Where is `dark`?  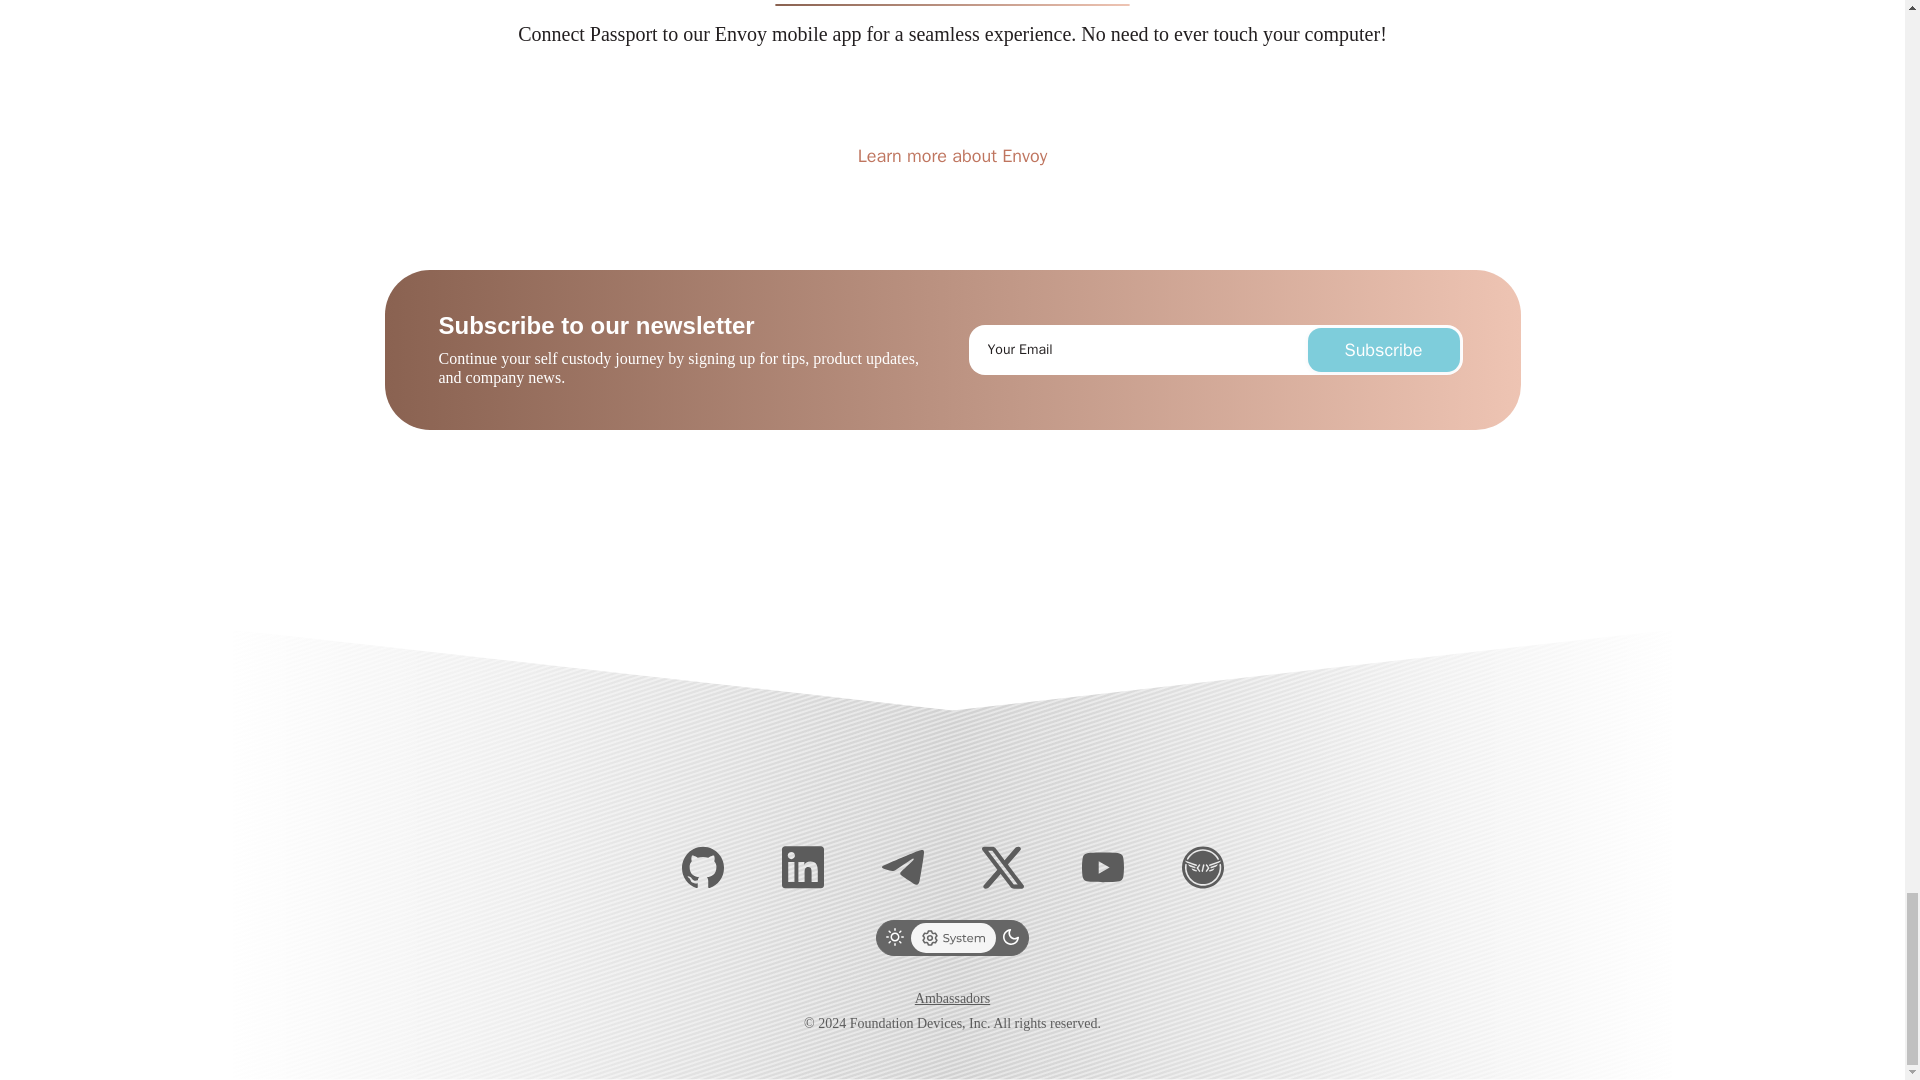 dark is located at coordinates (1010, 938).